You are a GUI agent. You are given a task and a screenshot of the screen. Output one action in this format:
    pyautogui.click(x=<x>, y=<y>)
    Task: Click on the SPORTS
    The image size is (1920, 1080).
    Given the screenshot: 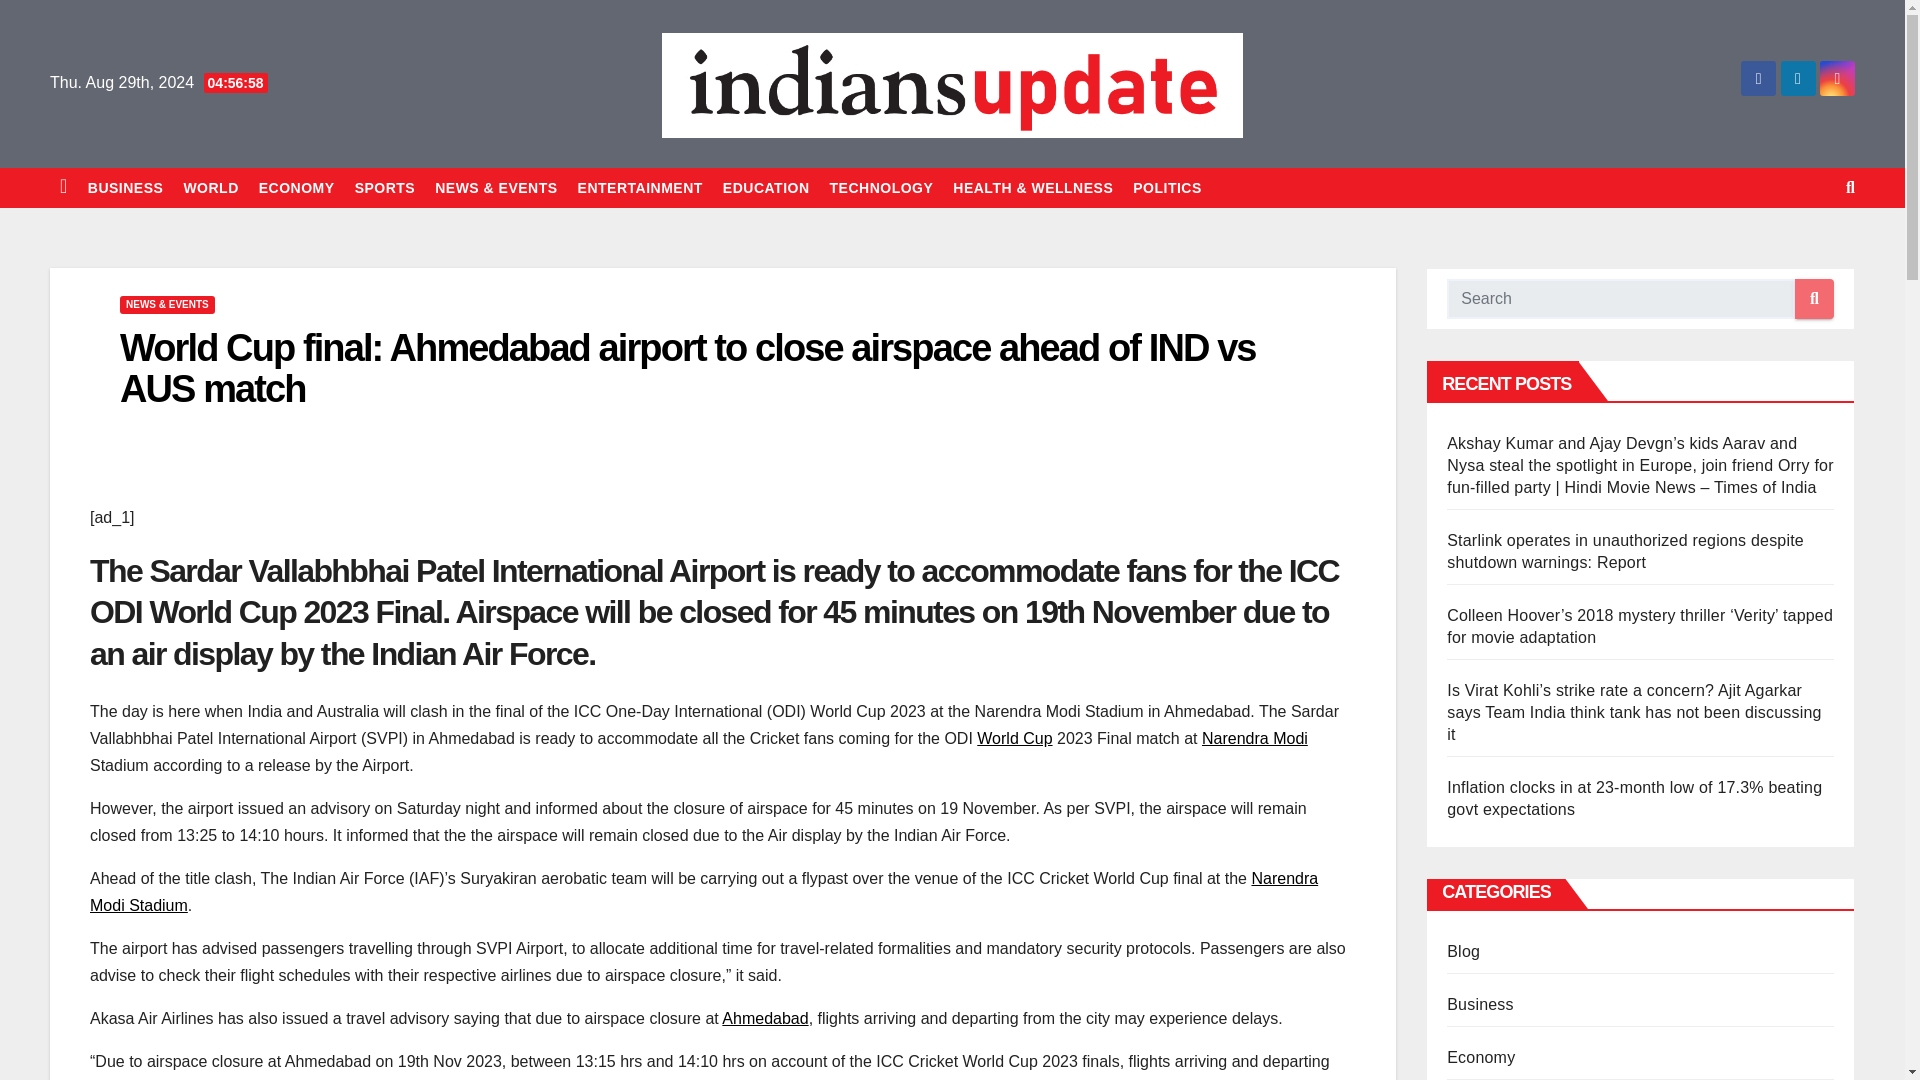 What is the action you would take?
    pyautogui.click(x=386, y=188)
    